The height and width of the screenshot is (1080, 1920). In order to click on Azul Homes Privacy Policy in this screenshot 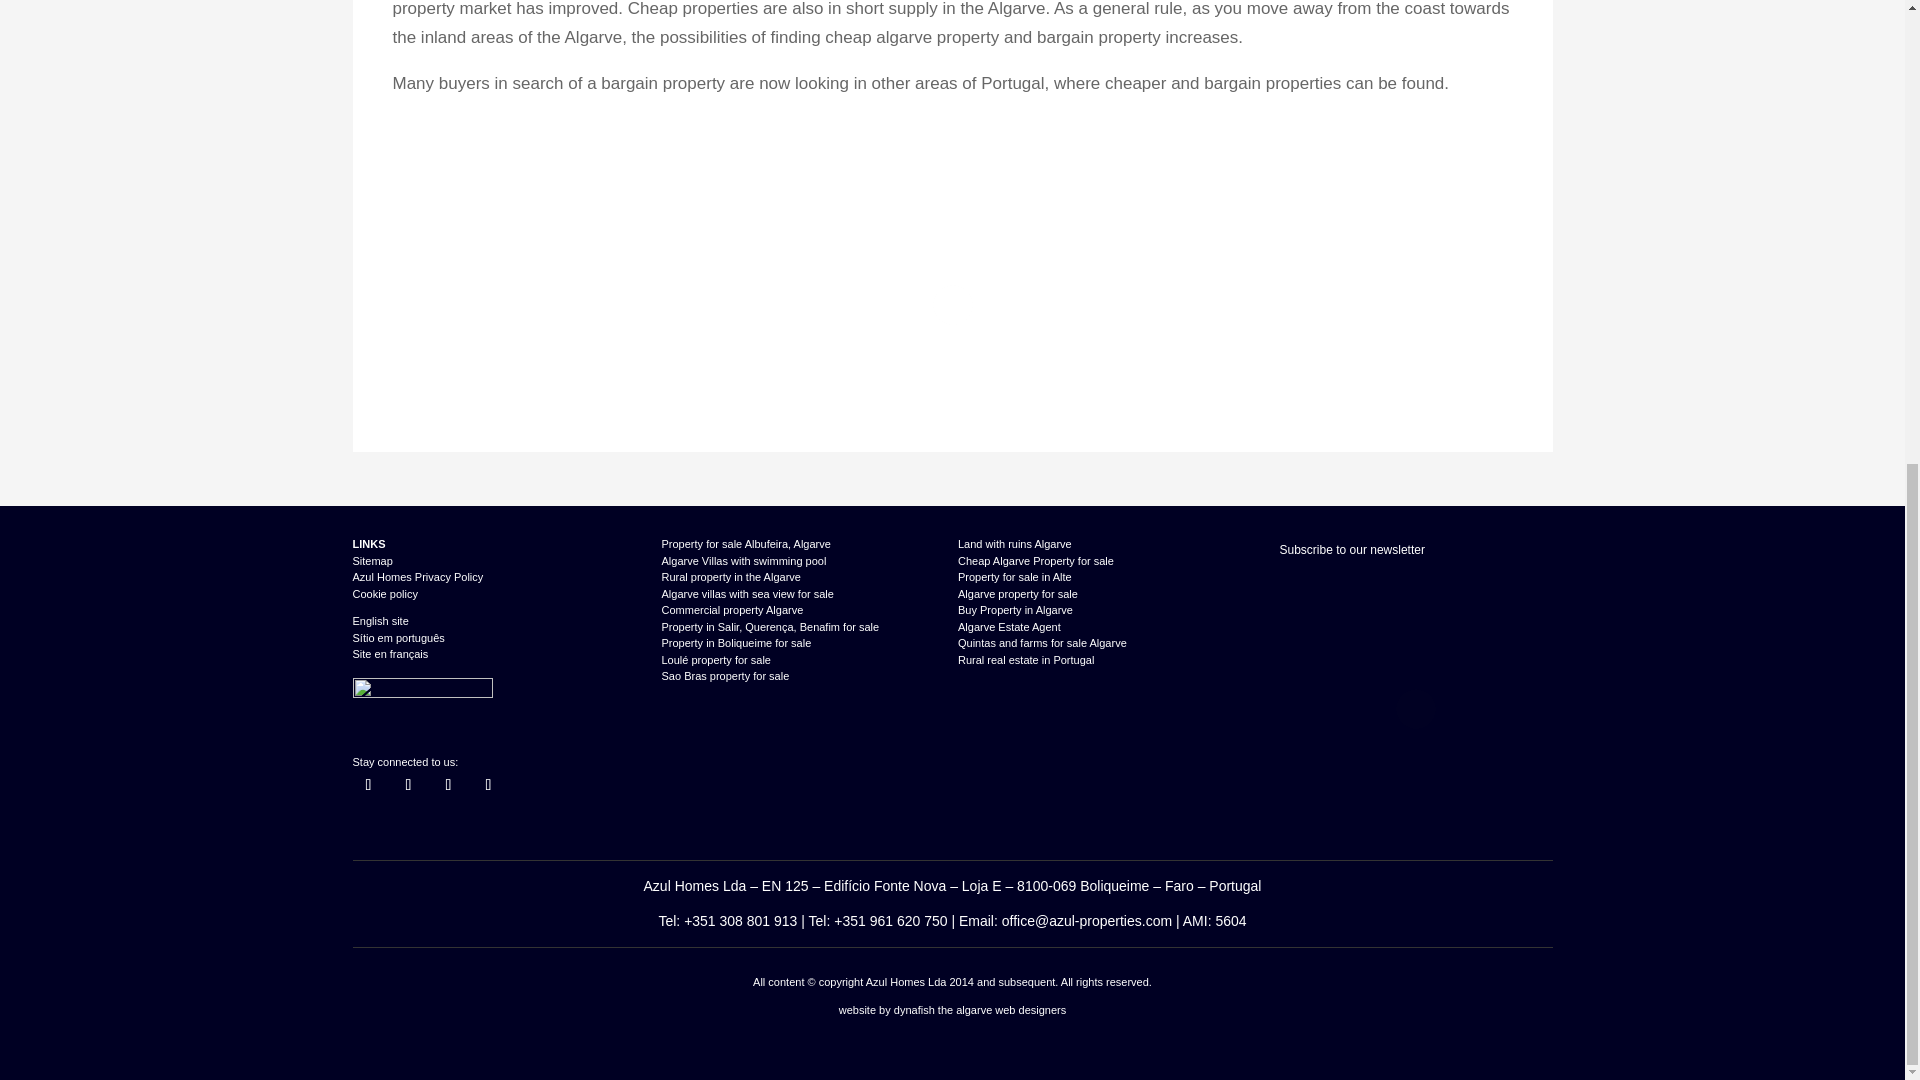, I will do `click(417, 577)`.